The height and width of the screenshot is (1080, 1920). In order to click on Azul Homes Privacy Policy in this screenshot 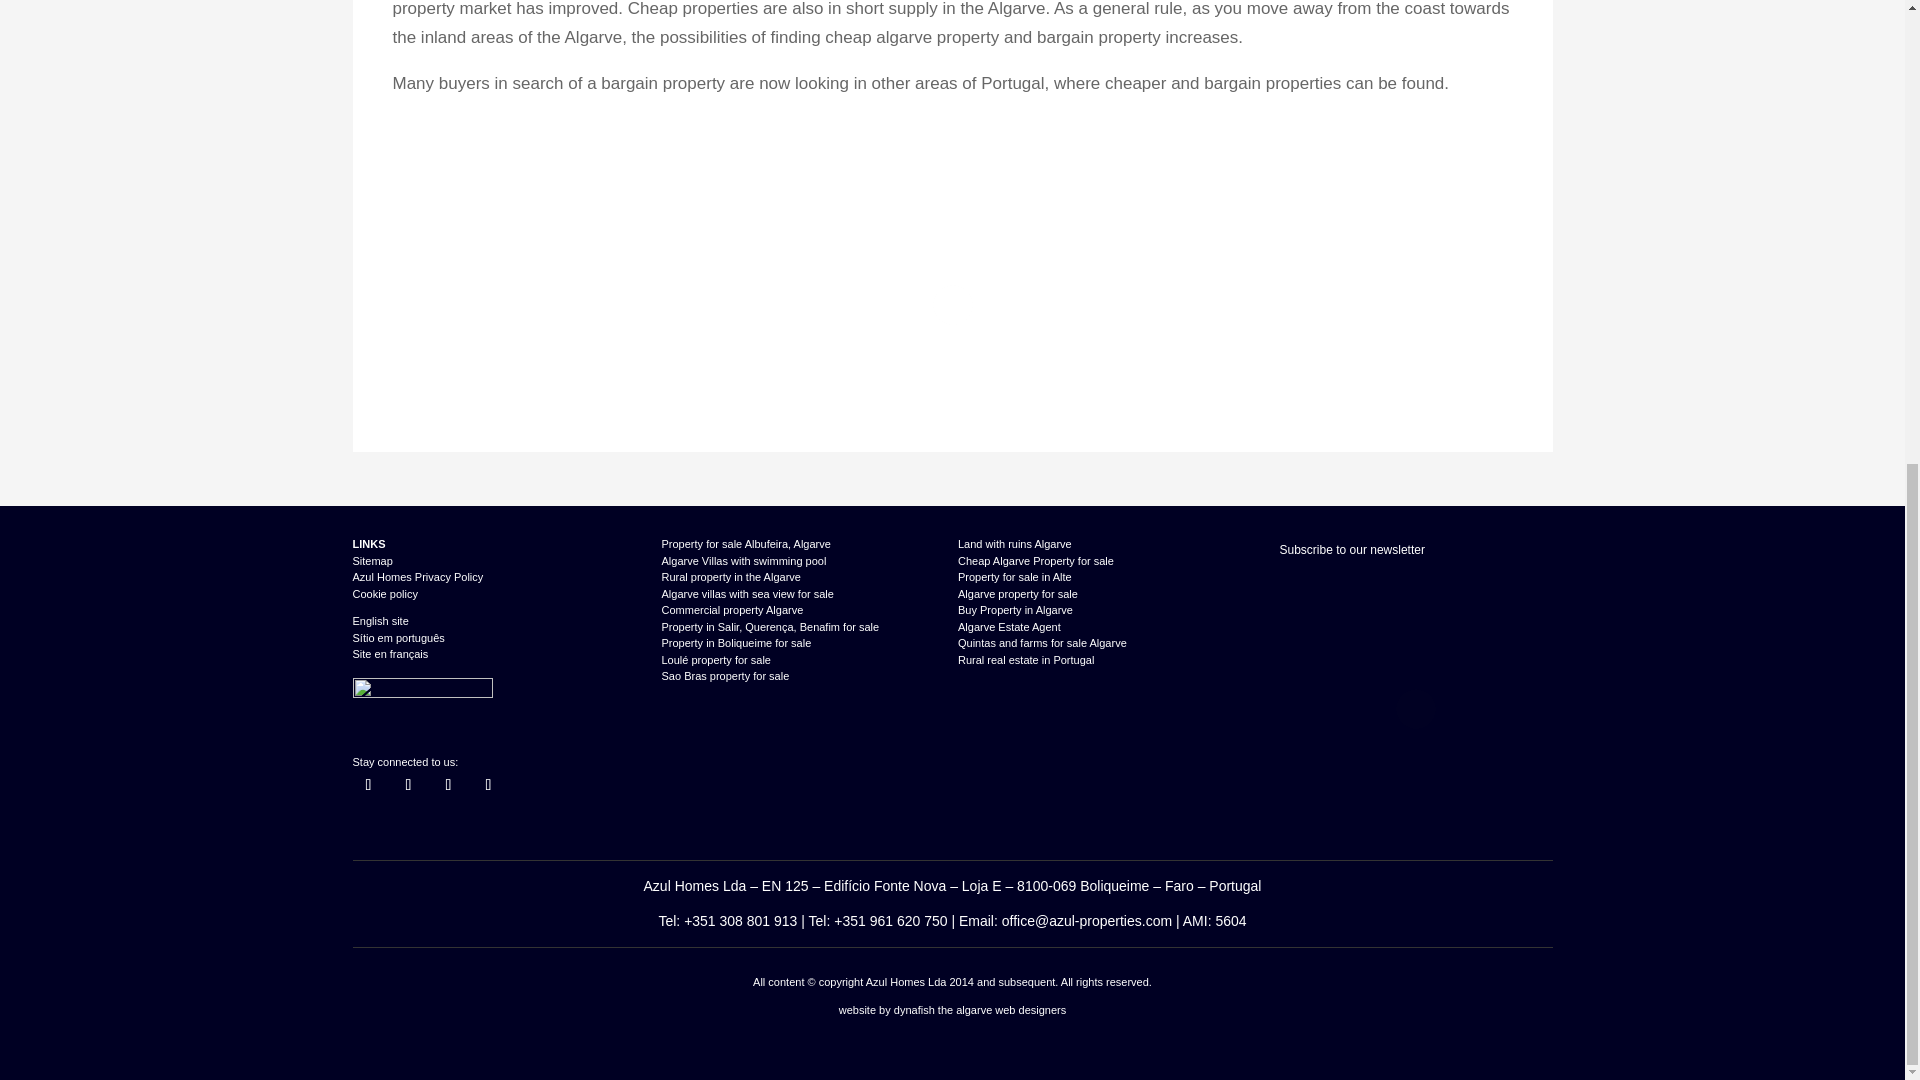, I will do `click(417, 577)`.